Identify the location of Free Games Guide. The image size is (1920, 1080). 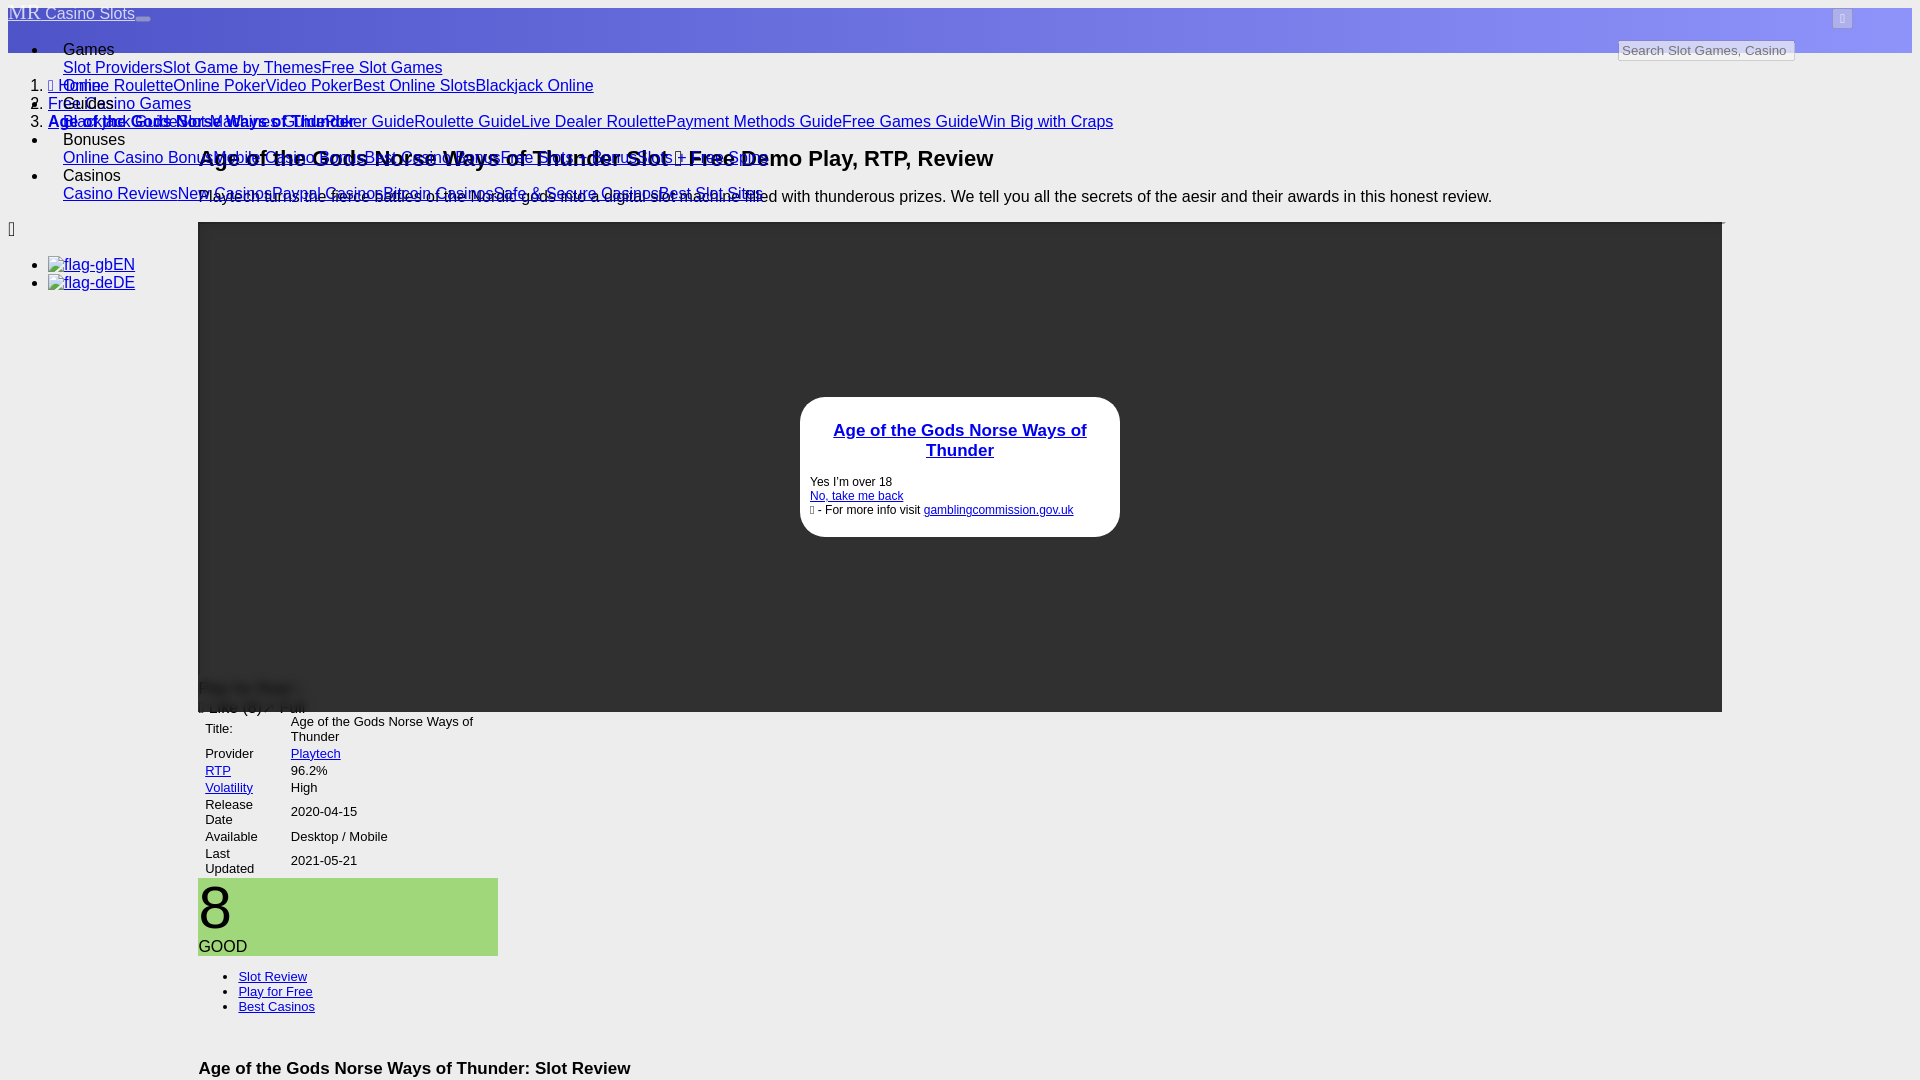
(910, 121).